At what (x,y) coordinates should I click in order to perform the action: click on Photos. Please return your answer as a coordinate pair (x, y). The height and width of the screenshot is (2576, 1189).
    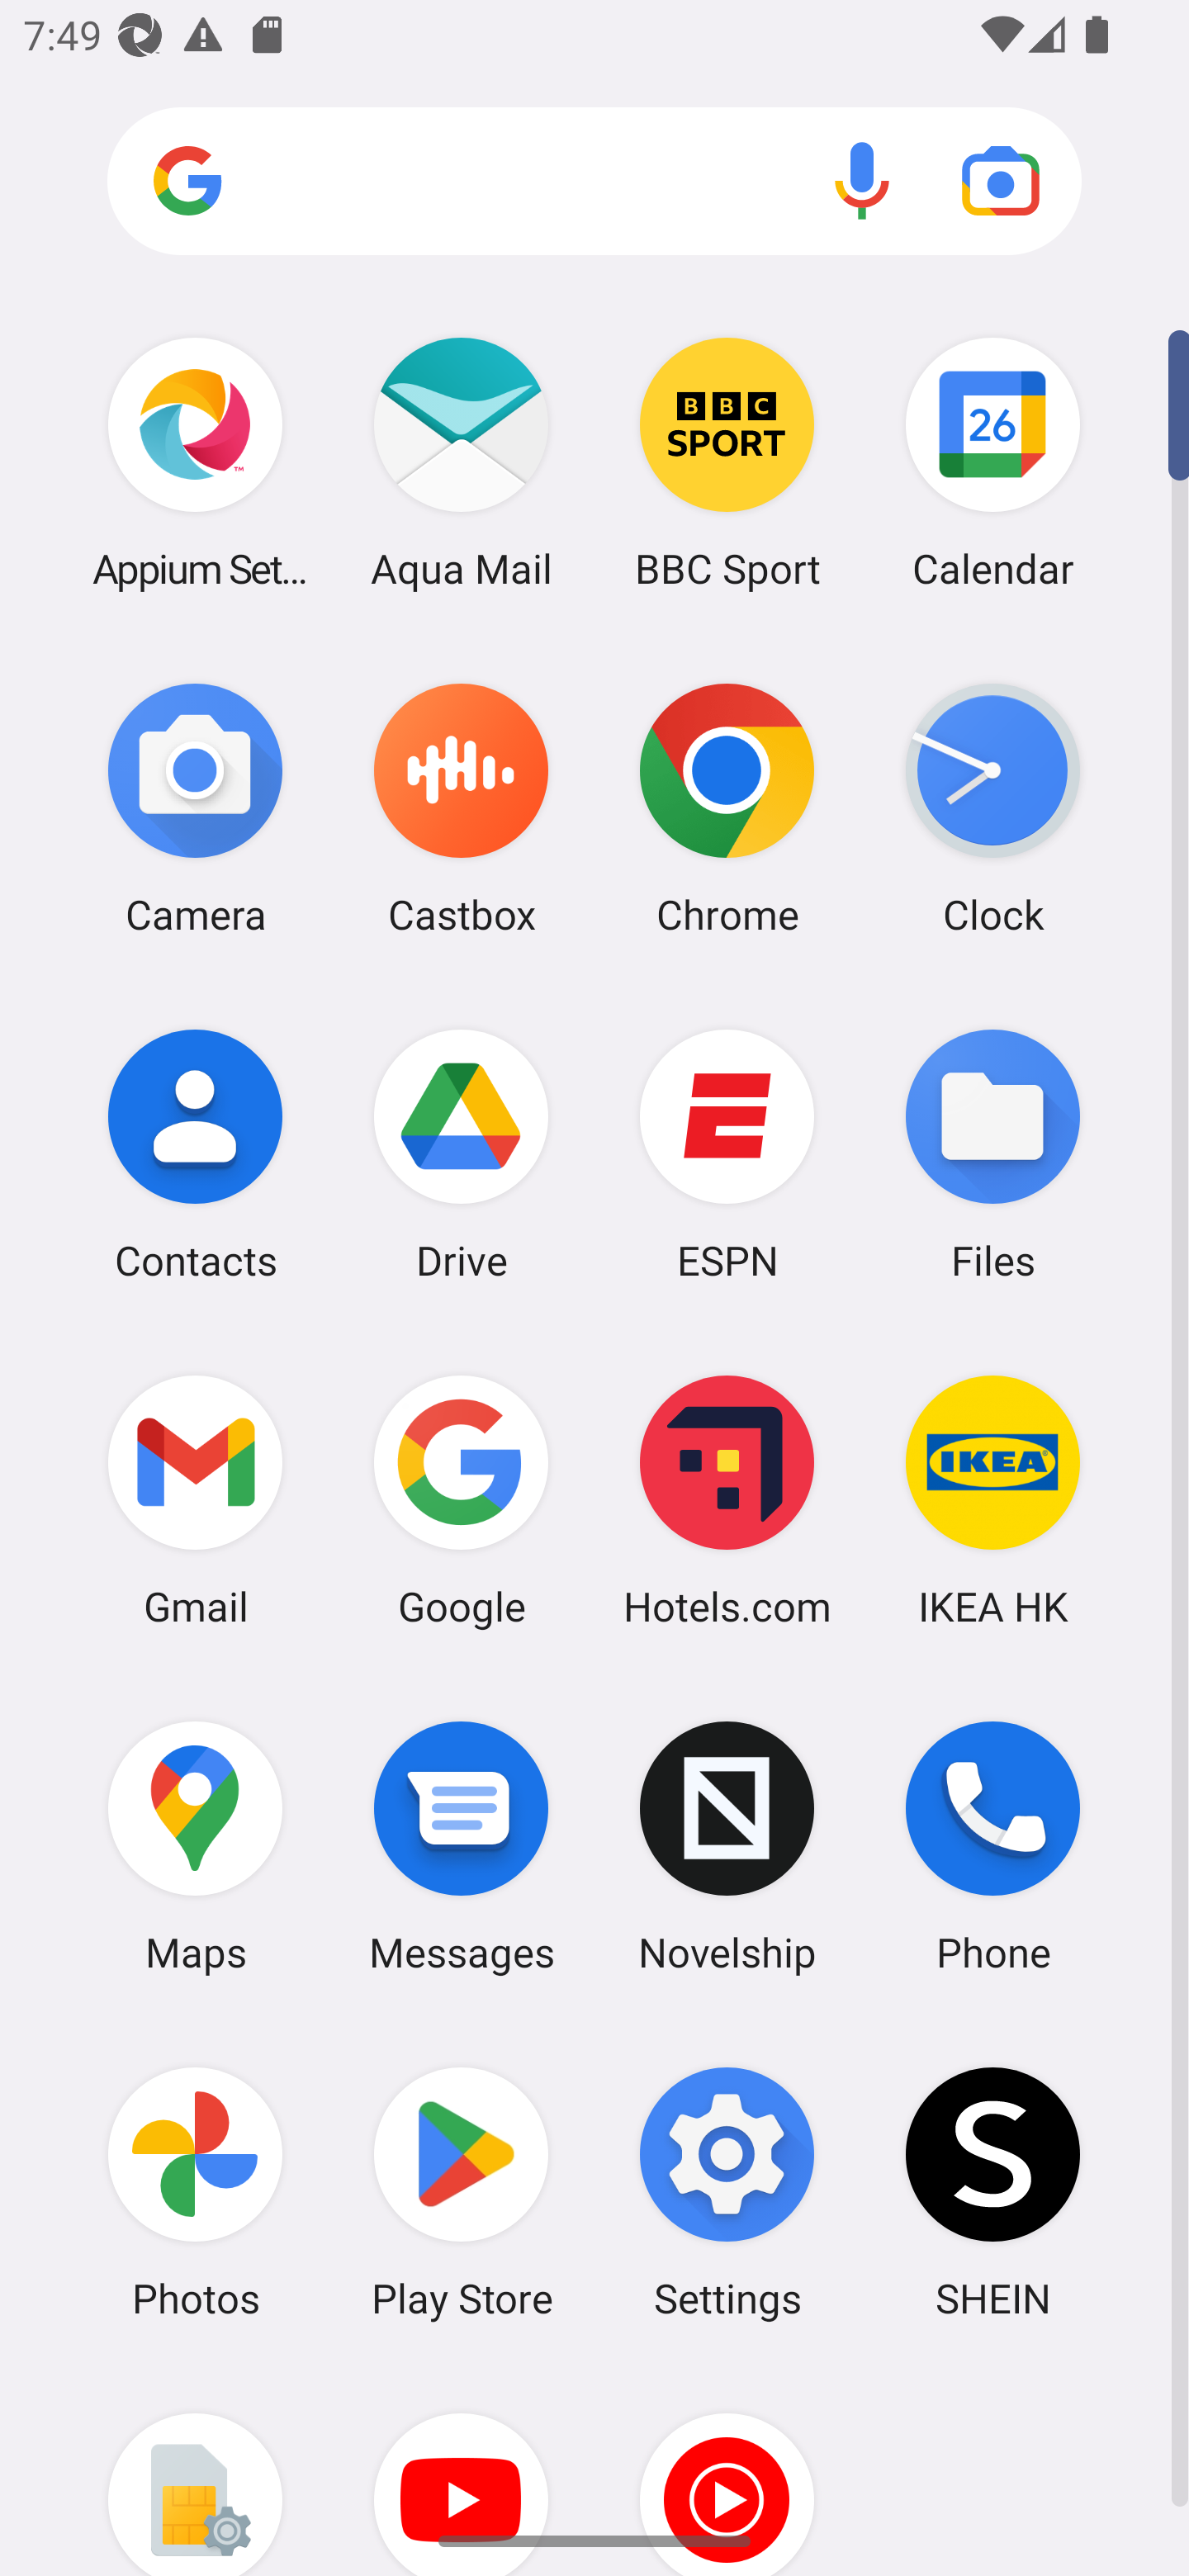
    Looking at the image, I should click on (195, 2192).